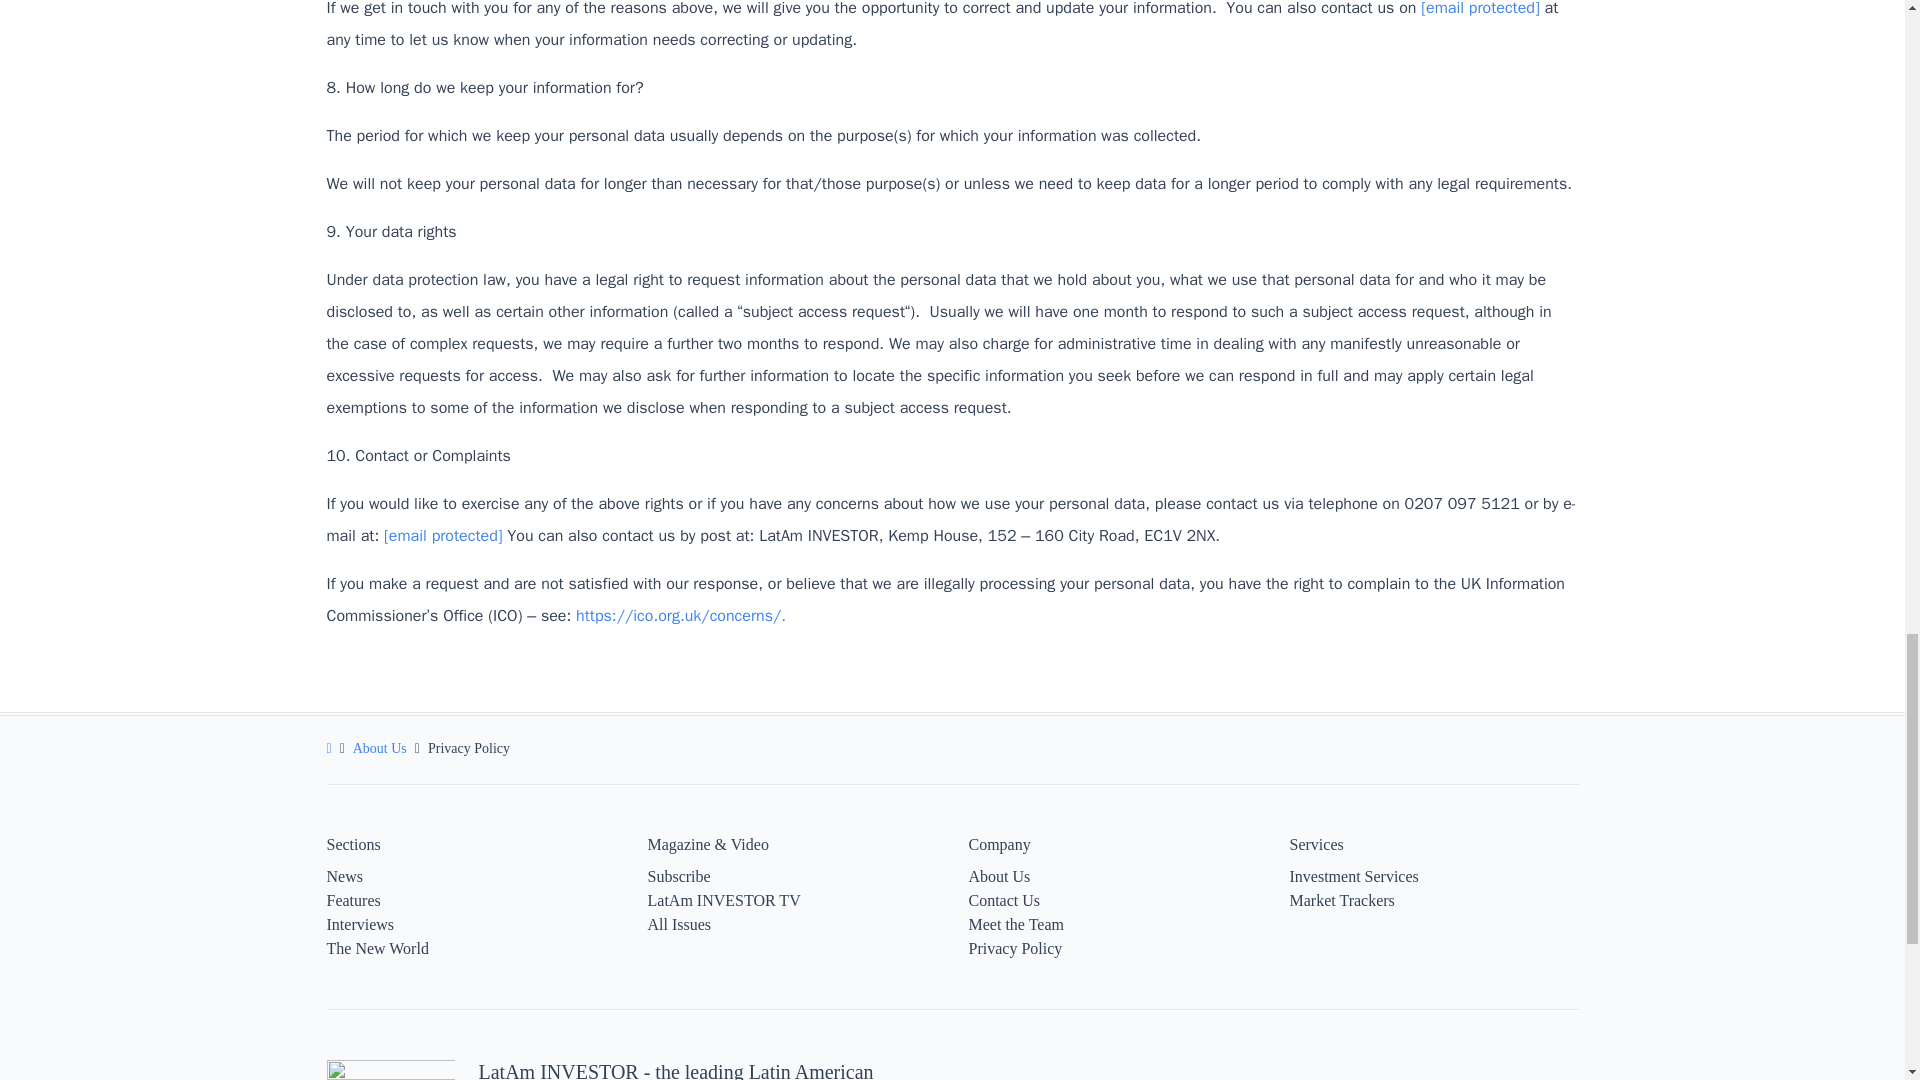 The image size is (1920, 1080). What do you see at coordinates (1014, 948) in the screenshot?
I see `Privacy Policy` at bounding box center [1014, 948].